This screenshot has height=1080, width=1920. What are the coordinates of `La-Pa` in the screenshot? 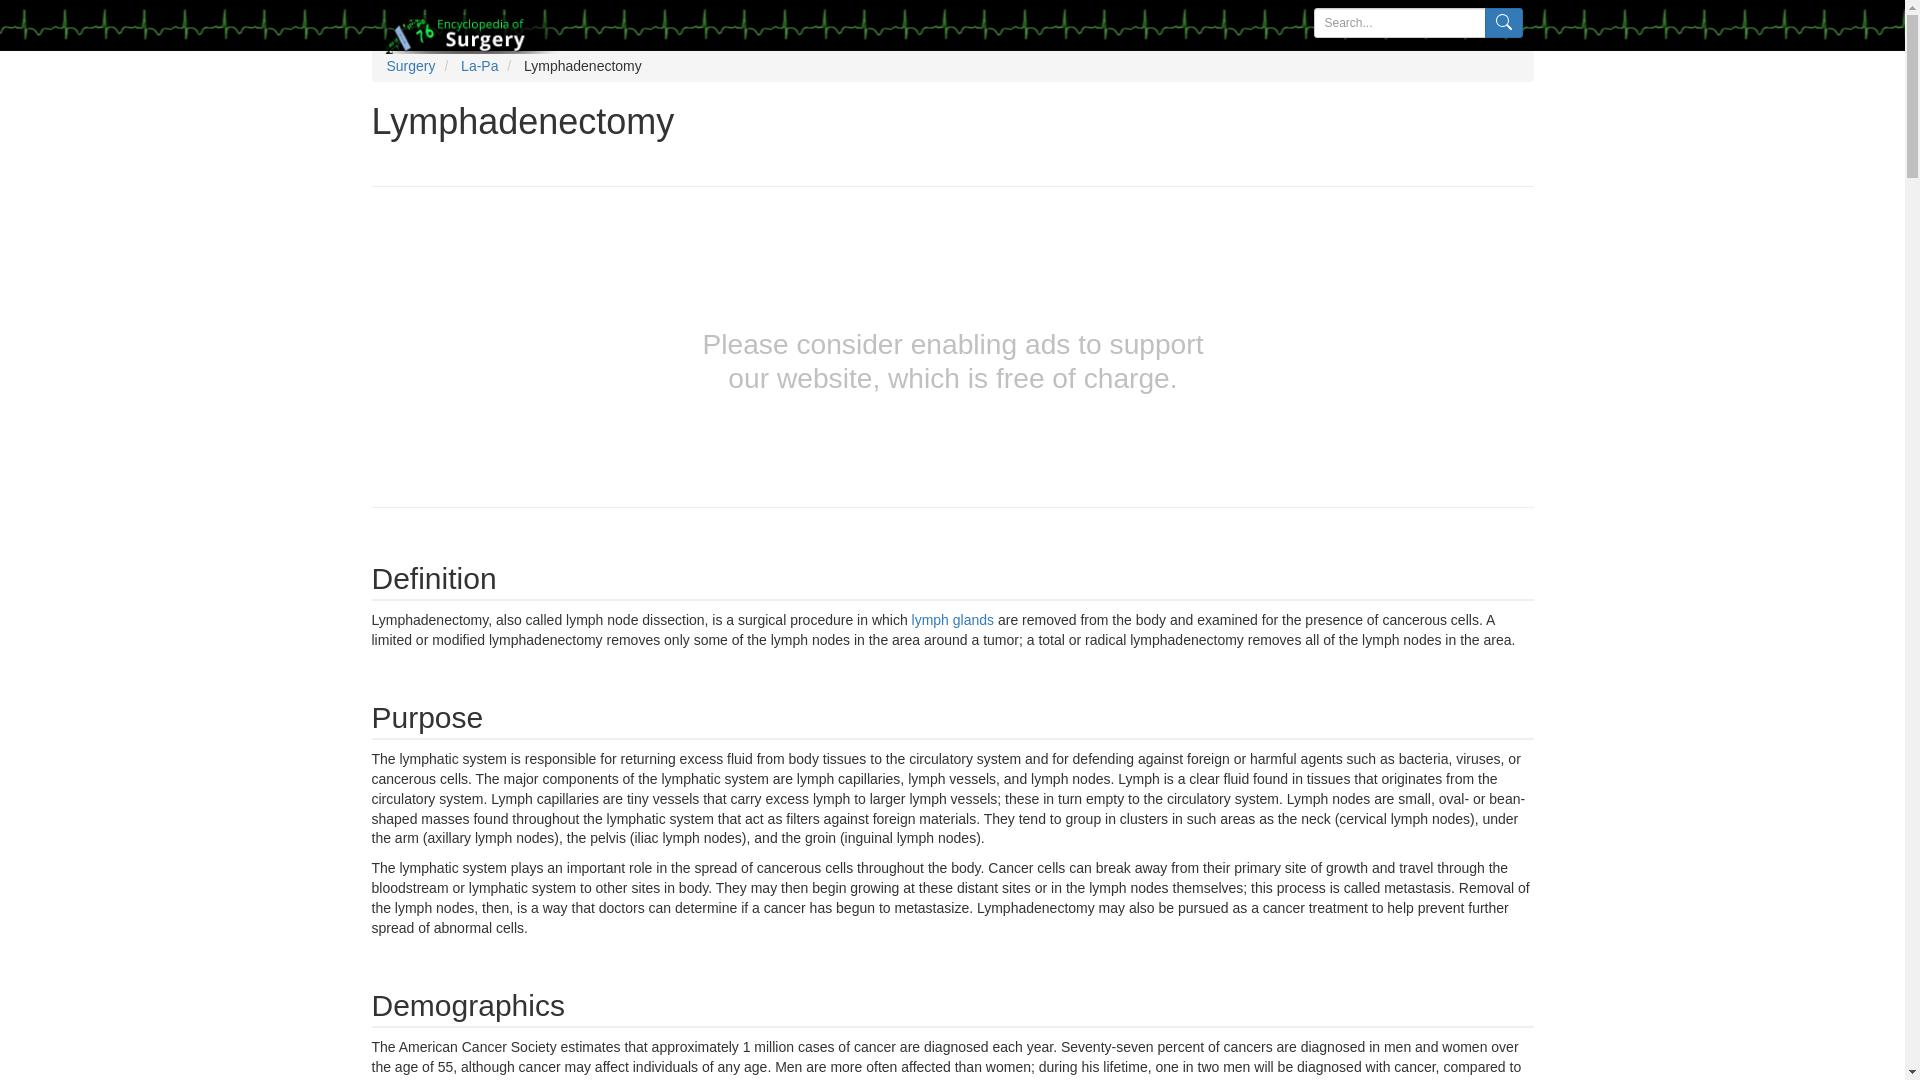 It's located at (478, 66).